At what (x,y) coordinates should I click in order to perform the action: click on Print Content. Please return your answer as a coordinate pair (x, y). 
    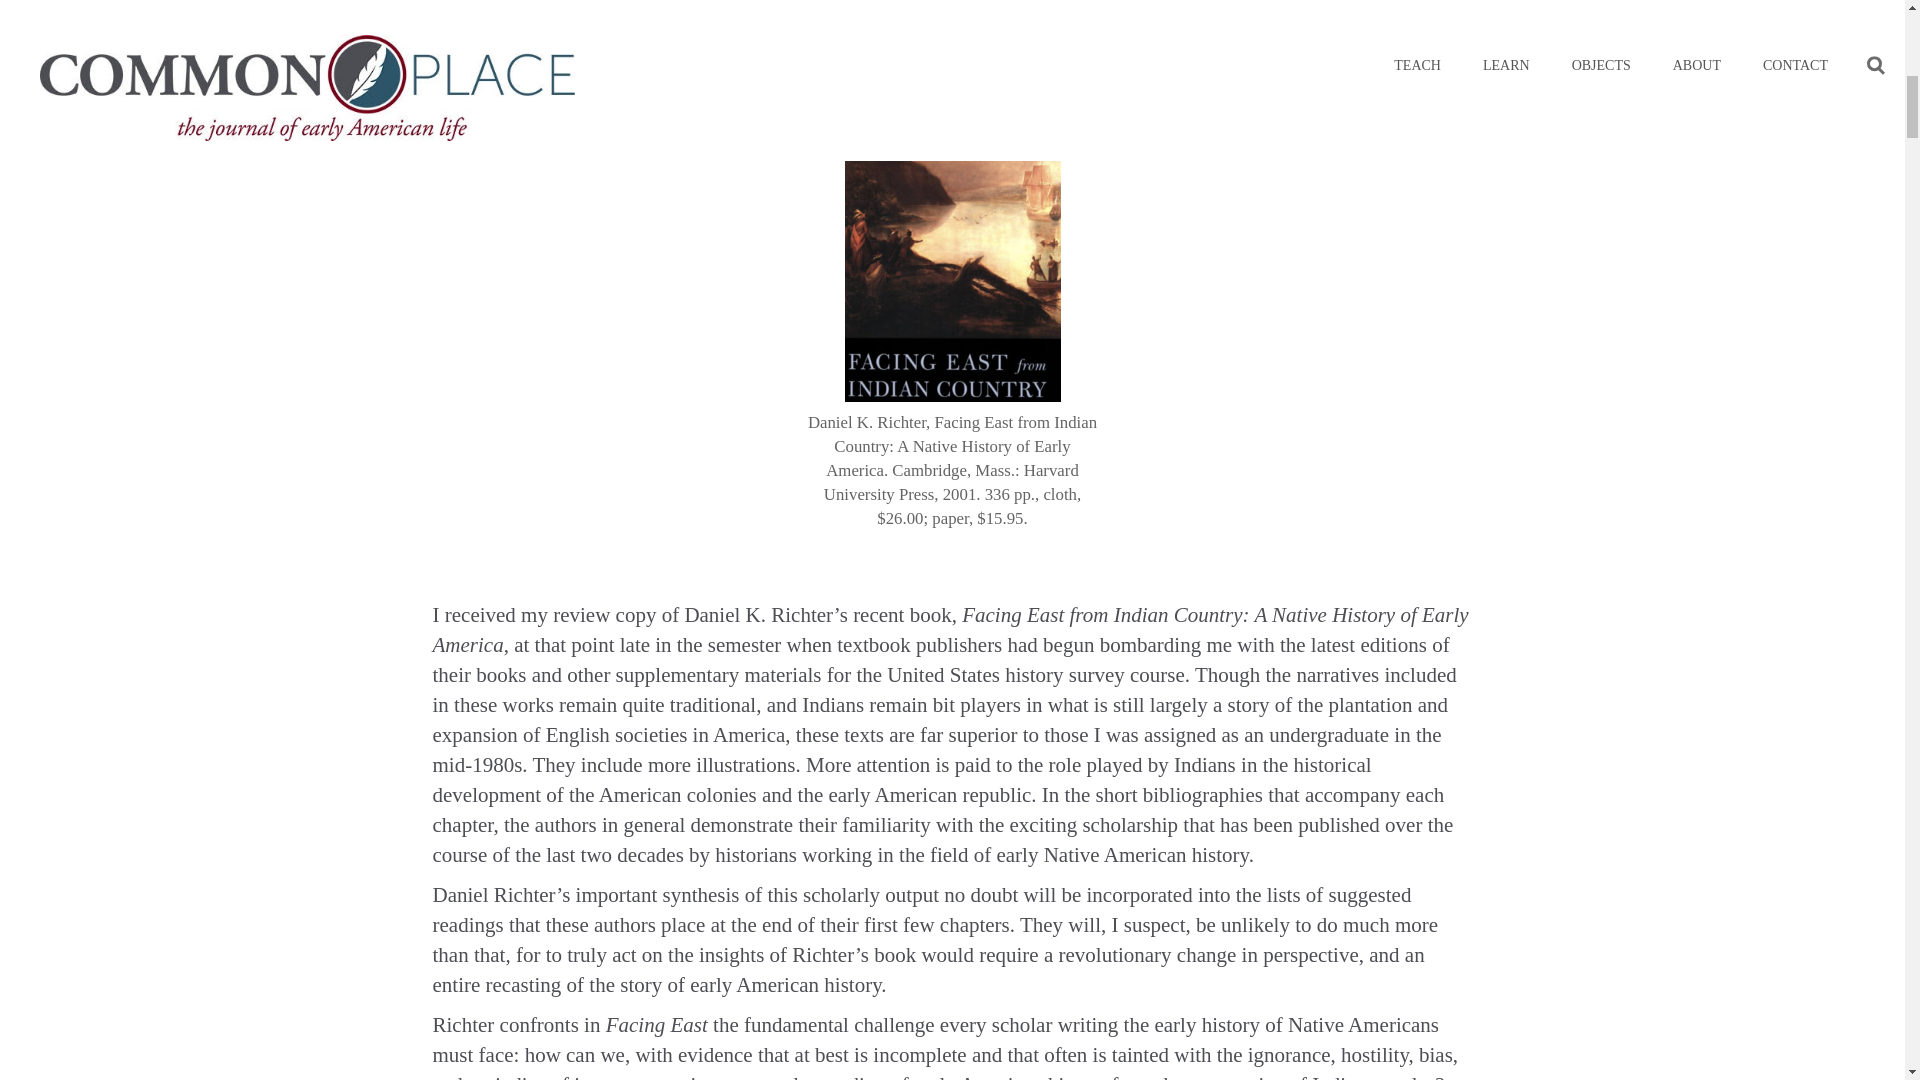
    Looking at the image, I should click on (631, 76).